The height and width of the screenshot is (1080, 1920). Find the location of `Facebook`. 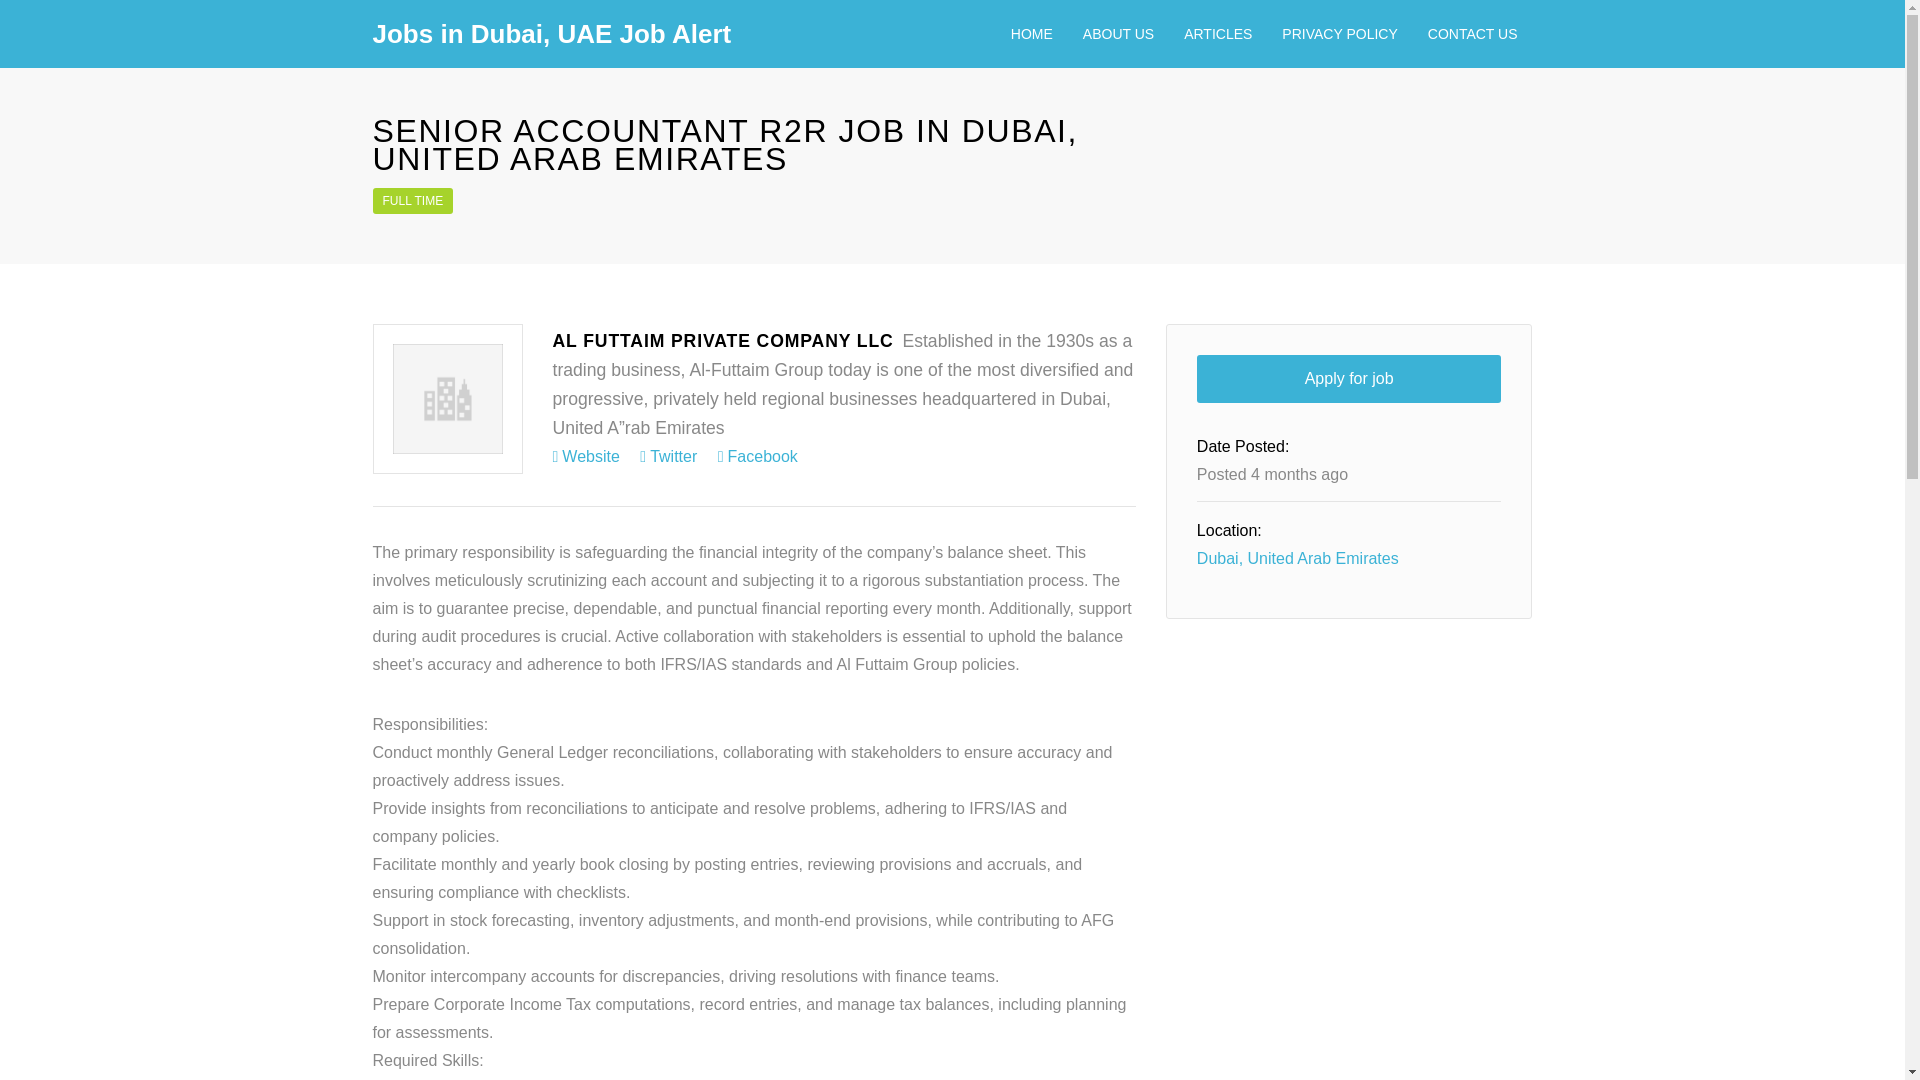

Facebook is located at coordinates (758, 456).